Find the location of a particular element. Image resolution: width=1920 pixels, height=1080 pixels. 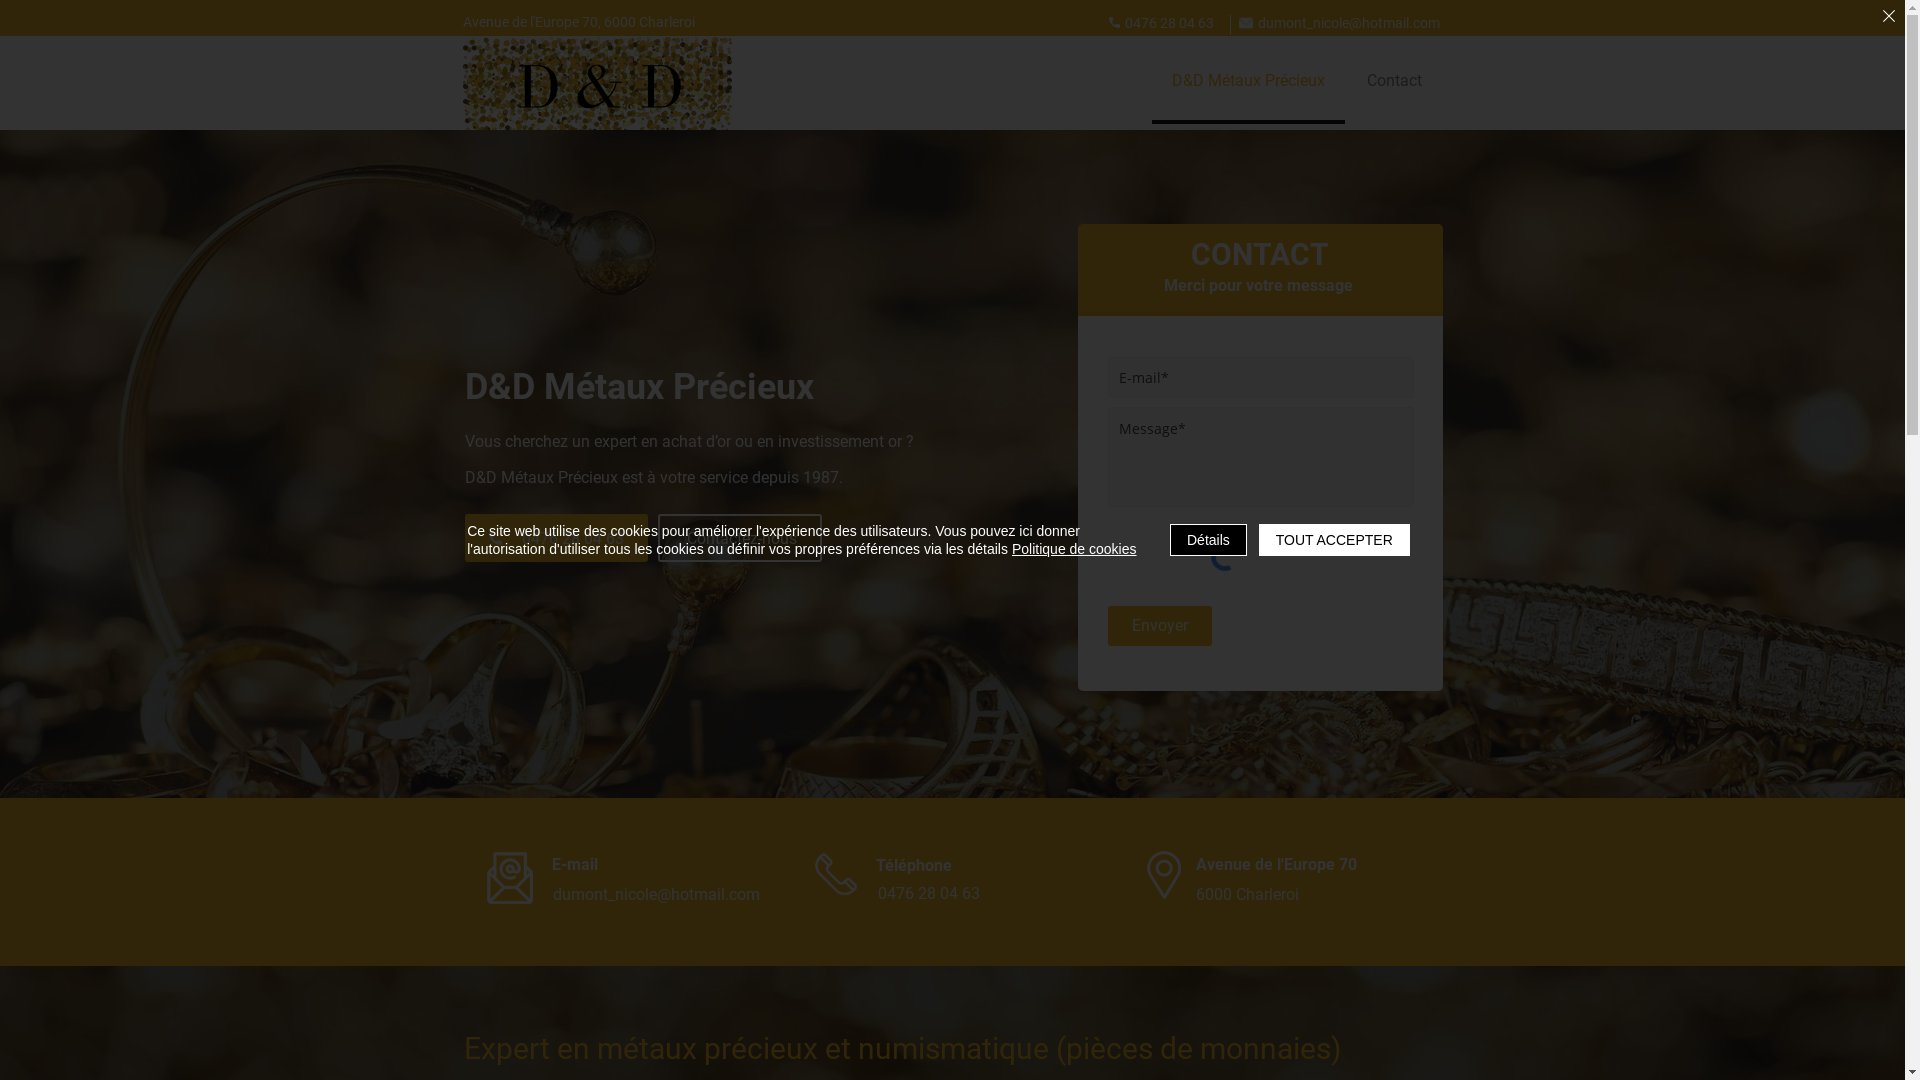

Politique de cookies is located at coordinates (1074, 549).